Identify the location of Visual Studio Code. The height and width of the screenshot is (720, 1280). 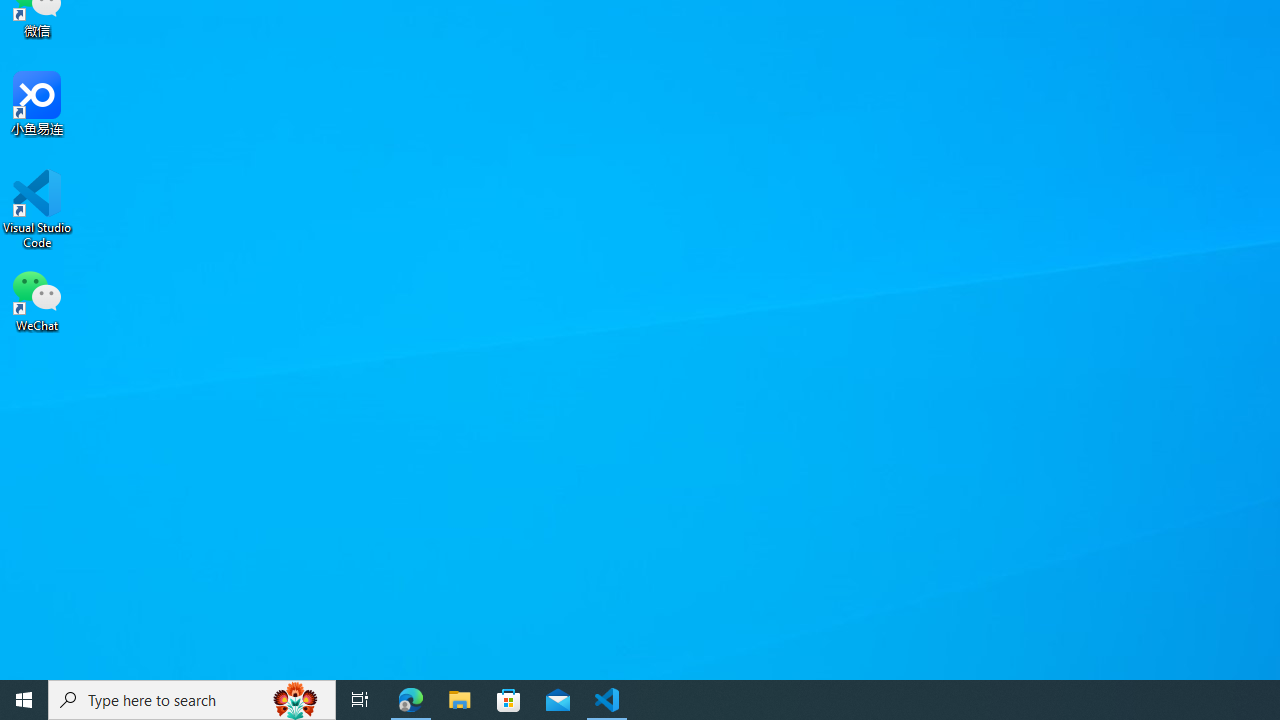
(37, 209).